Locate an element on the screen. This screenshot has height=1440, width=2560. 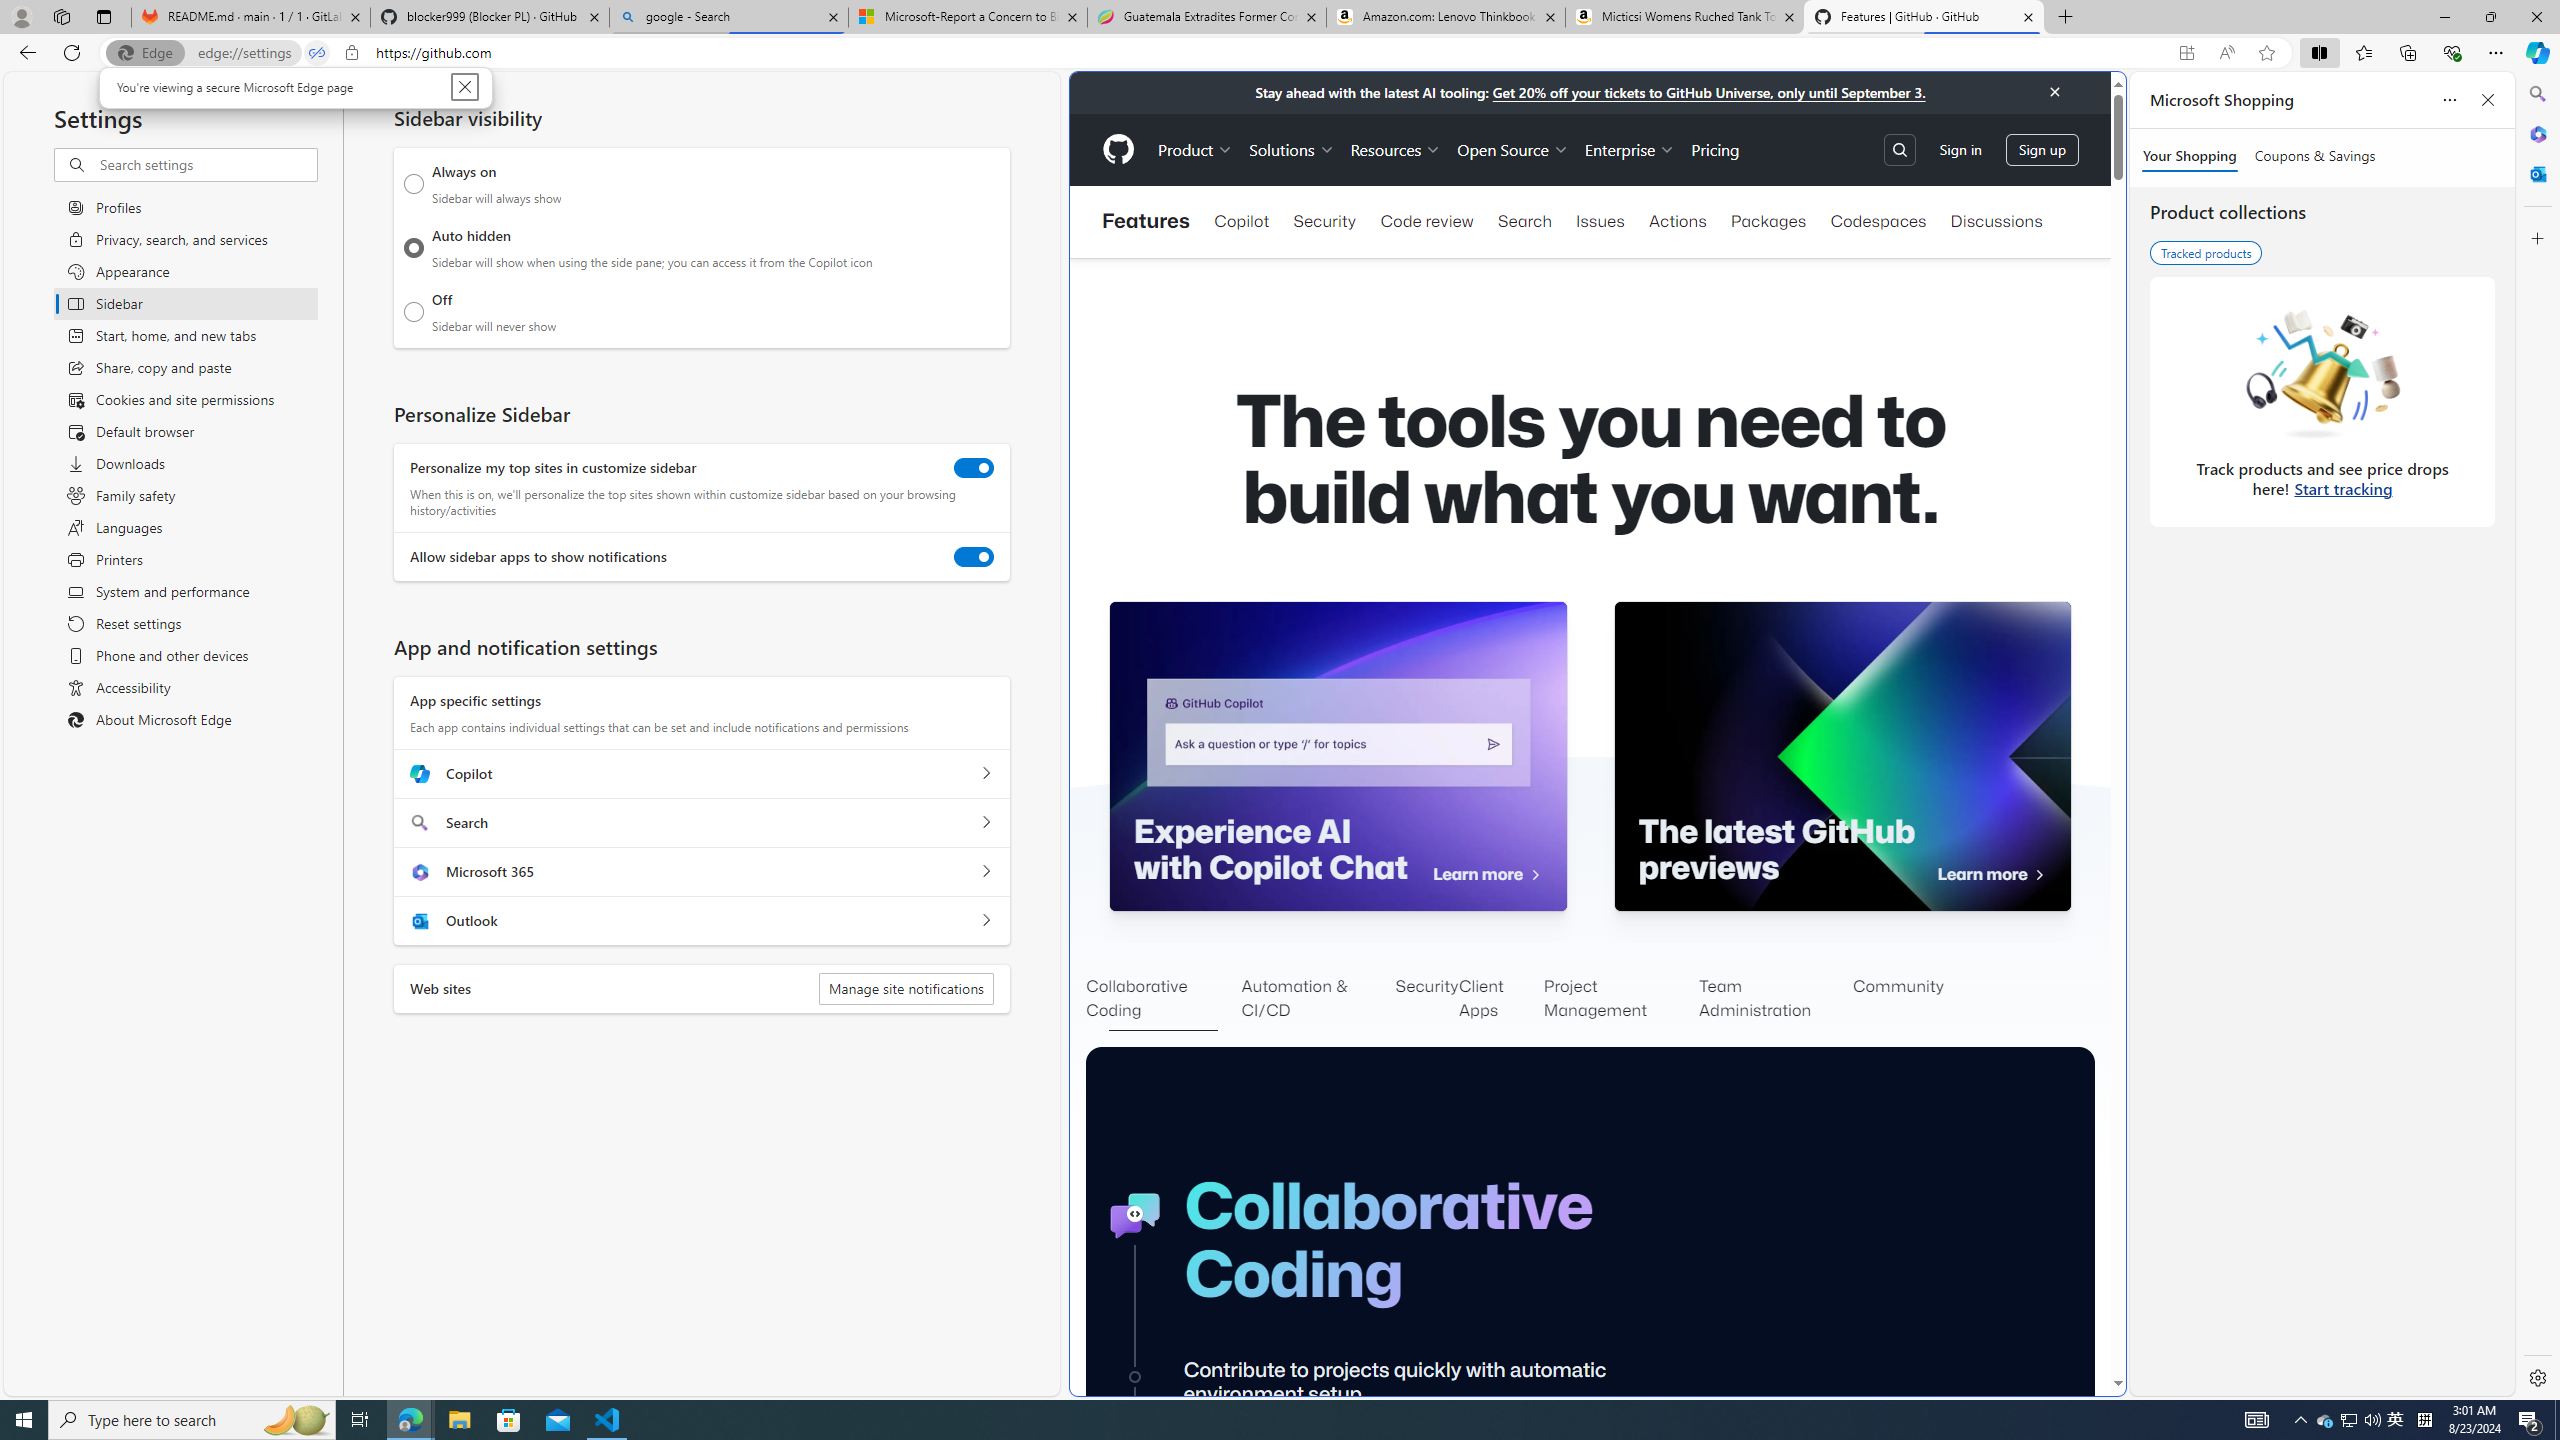
Running applications is located at coordinates (967, 17).